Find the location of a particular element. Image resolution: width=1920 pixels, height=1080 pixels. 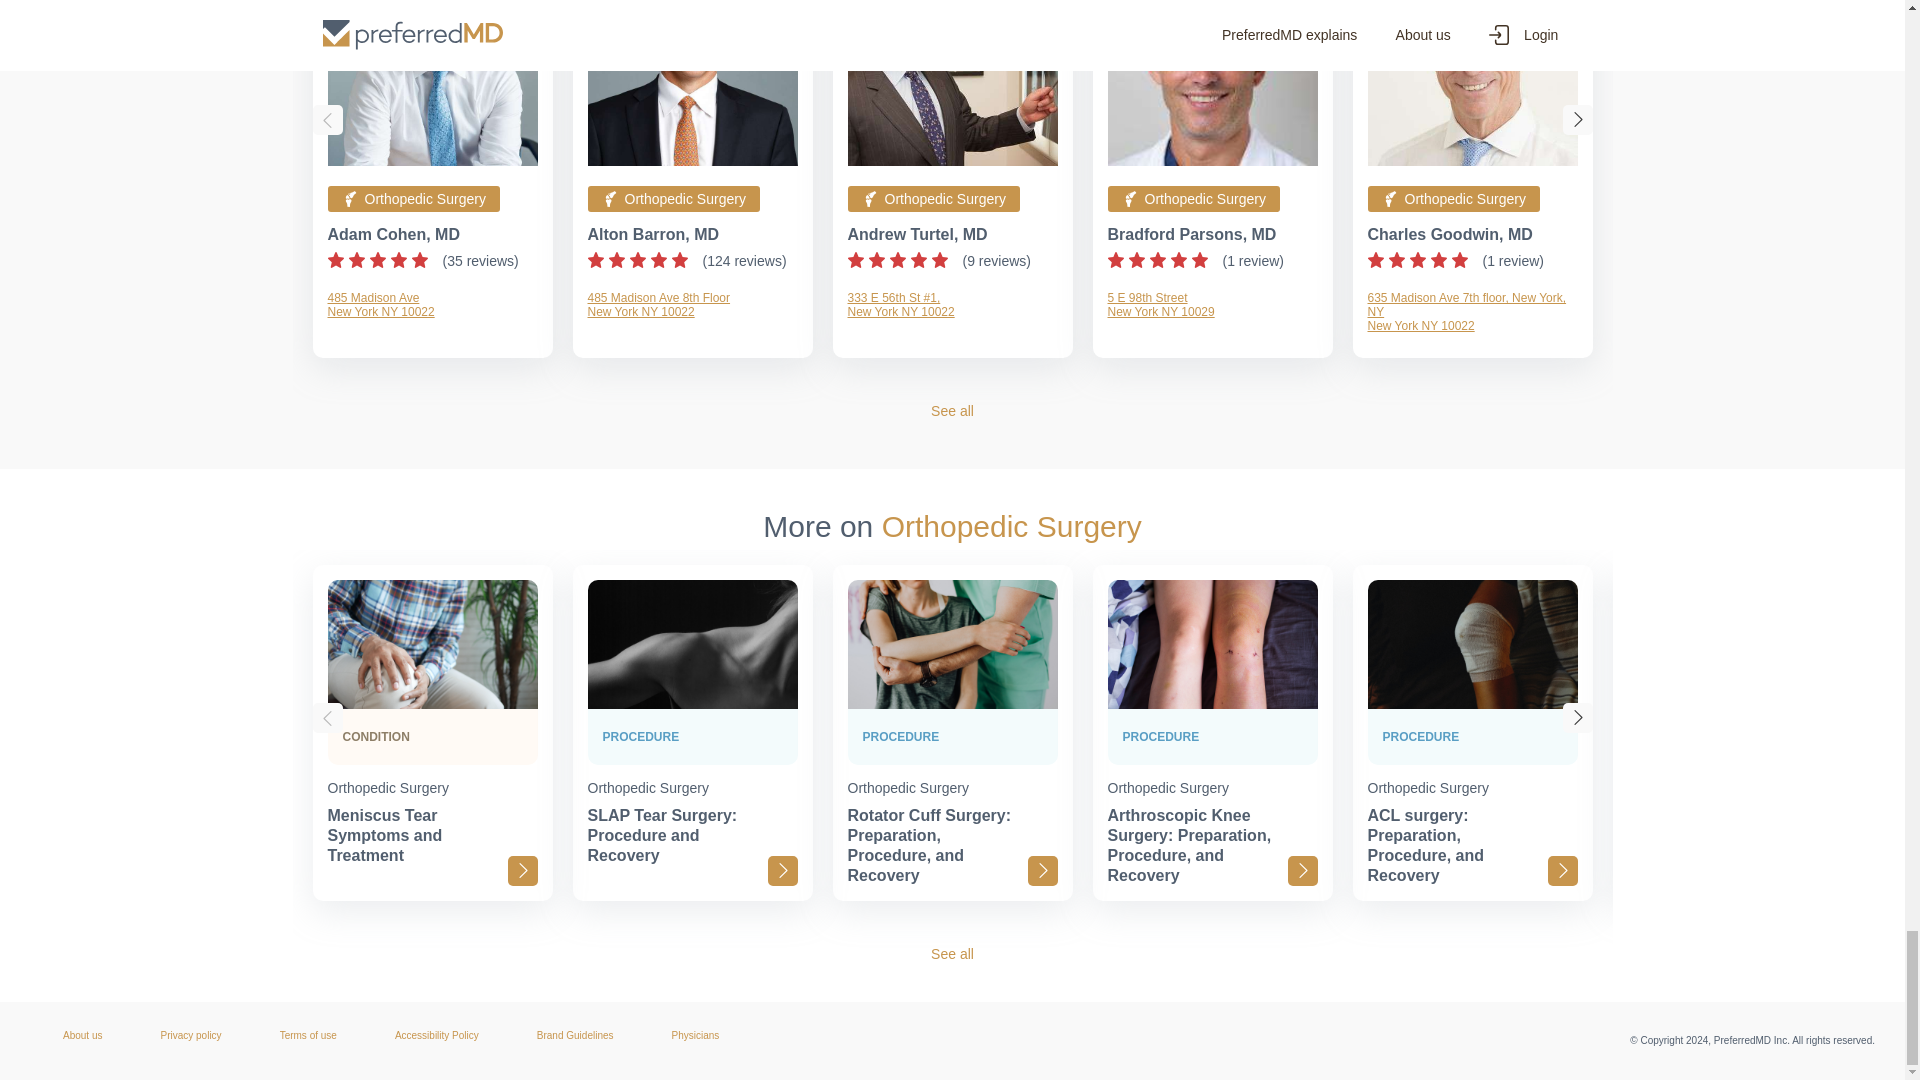

Alton Barron, MD is located at coordinates (394, 234).